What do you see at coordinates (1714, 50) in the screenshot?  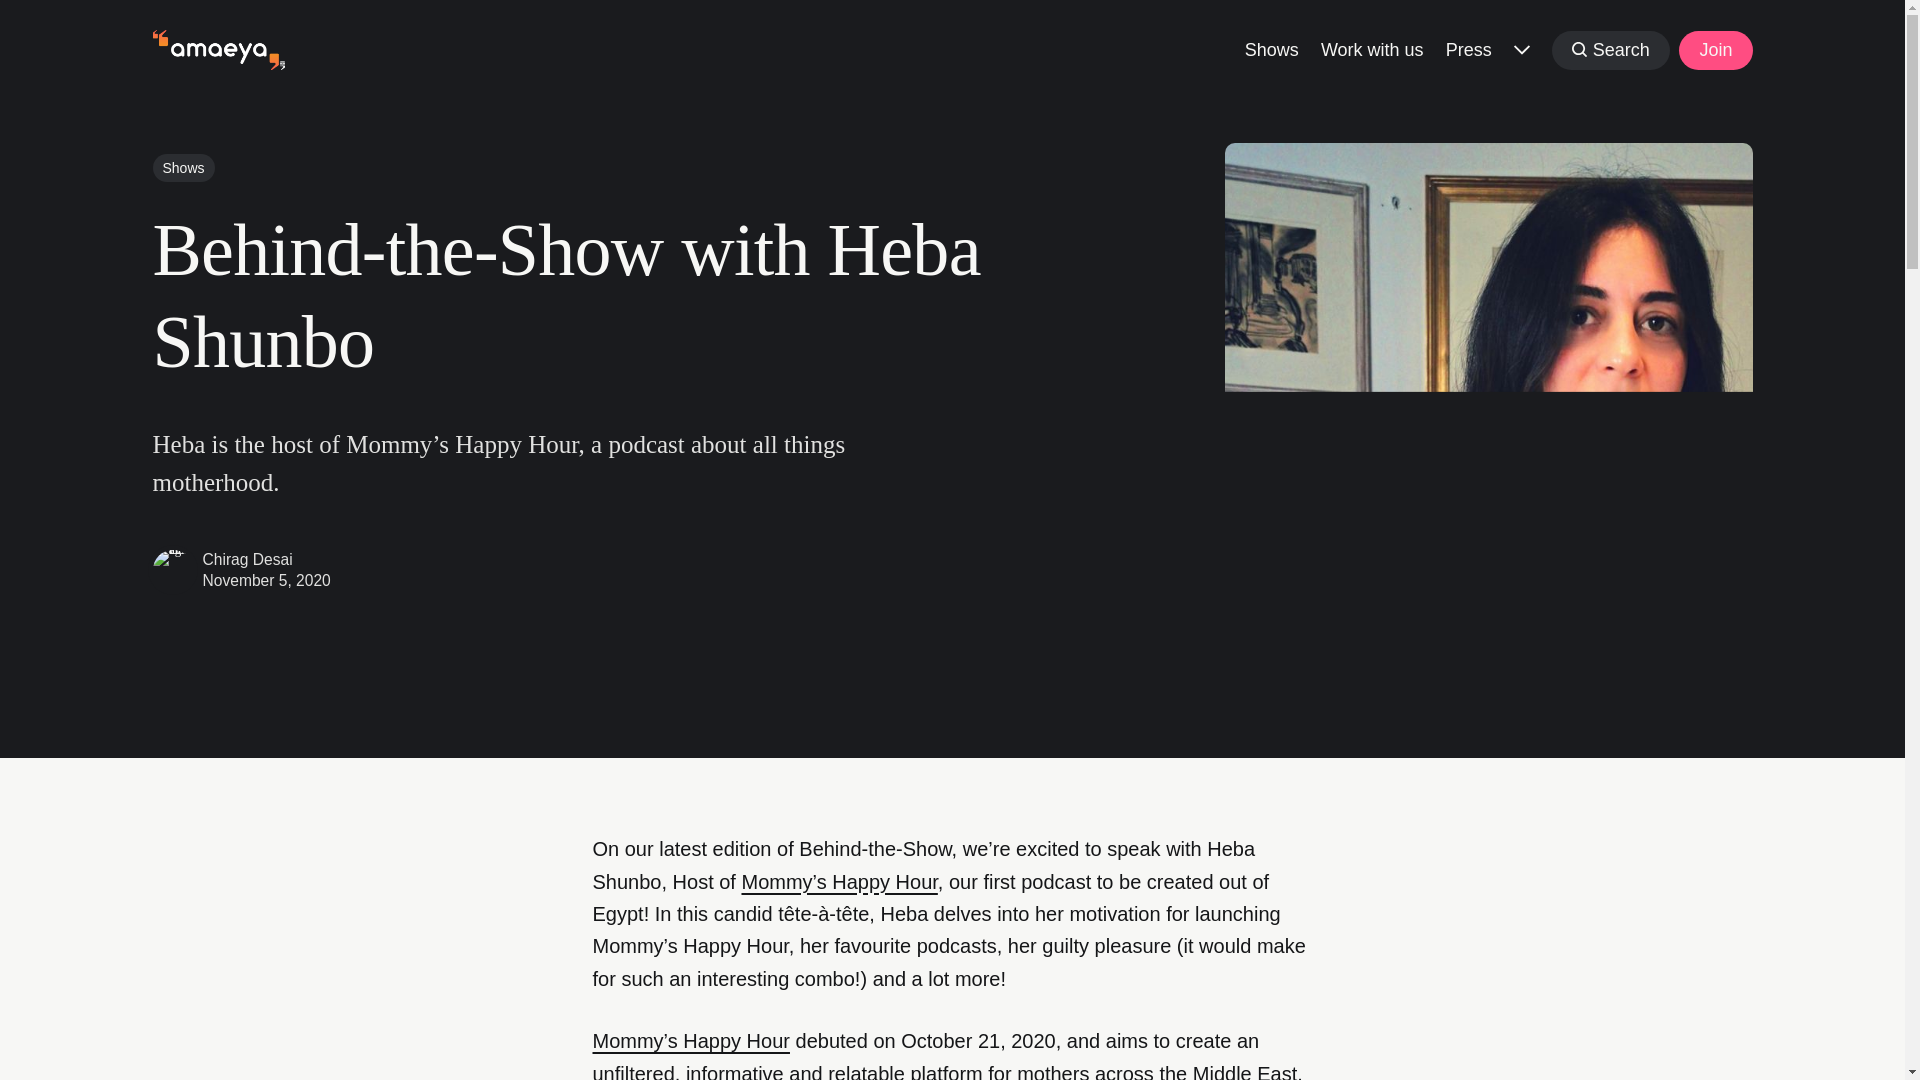 I see `Join` at bounding box center [1714, 50].